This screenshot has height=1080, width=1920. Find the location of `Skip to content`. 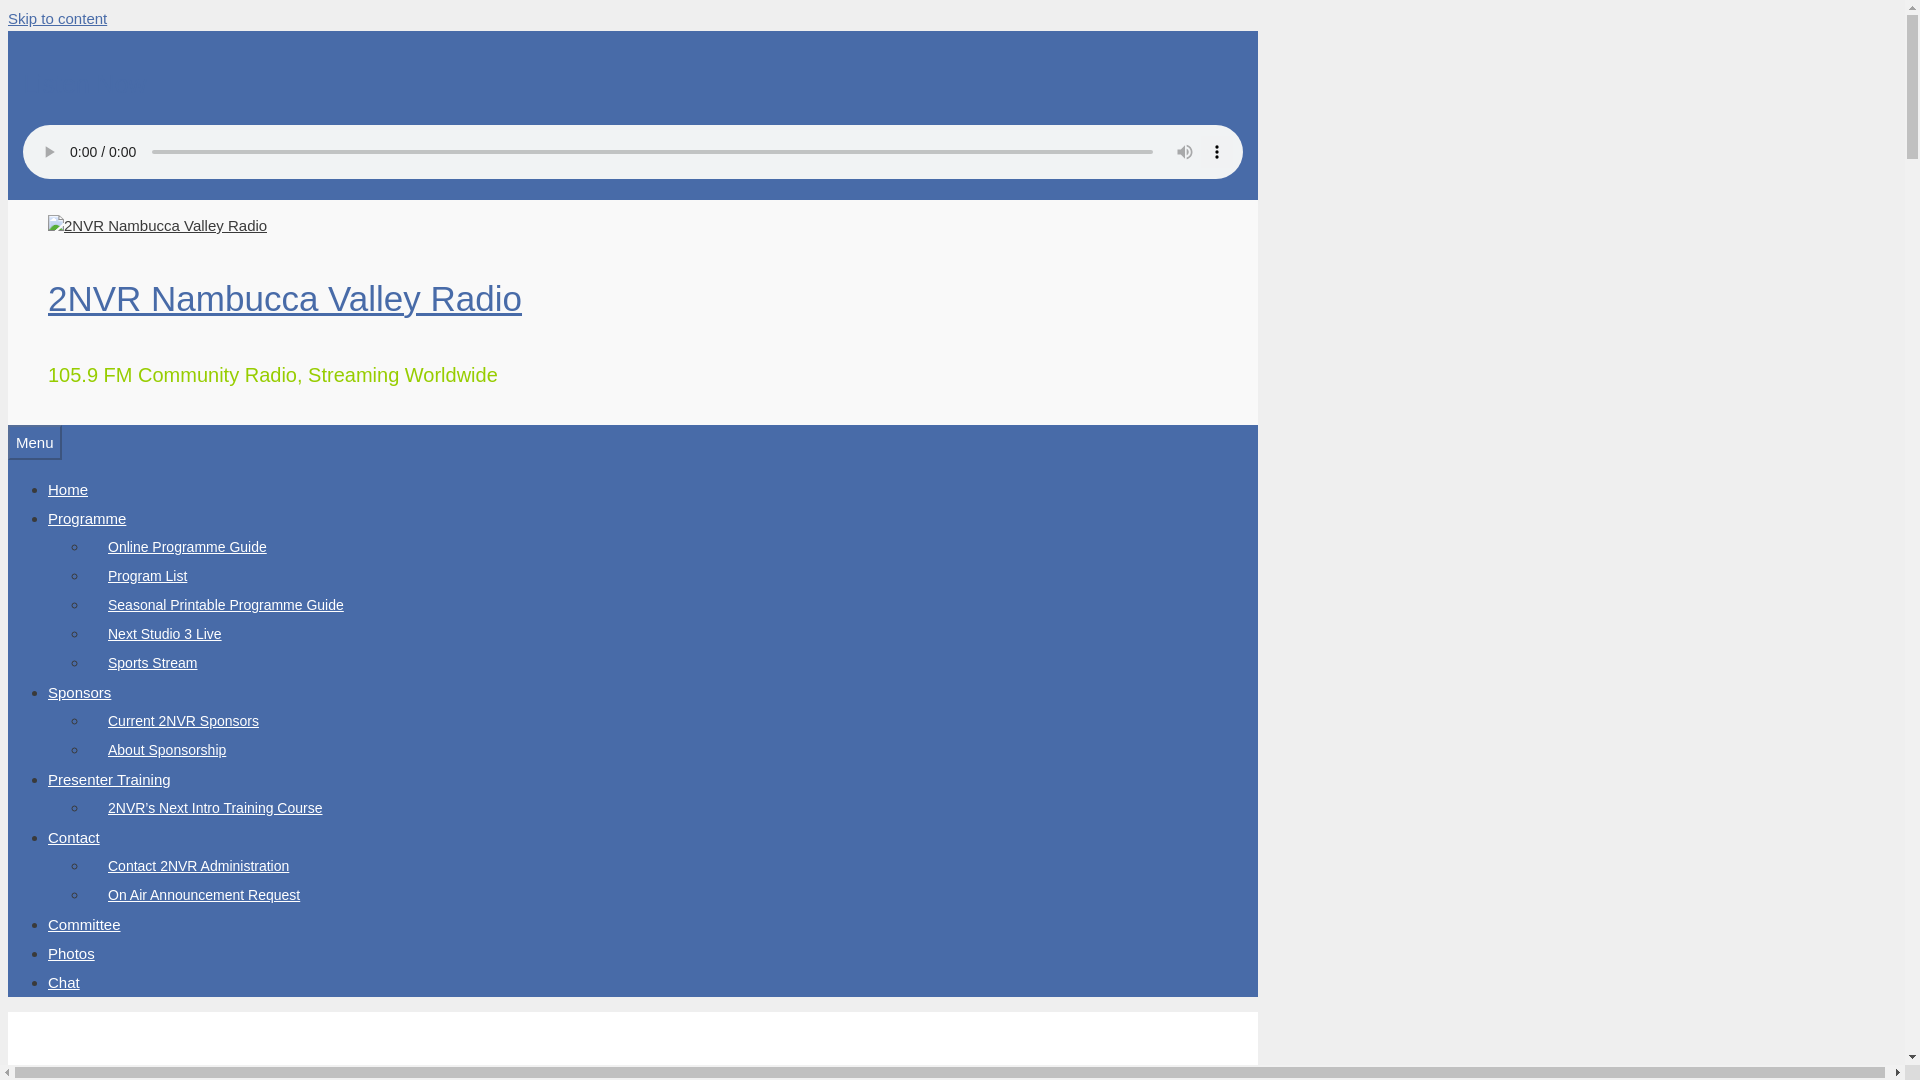

Skip to content is located at coordinates (57, 18).